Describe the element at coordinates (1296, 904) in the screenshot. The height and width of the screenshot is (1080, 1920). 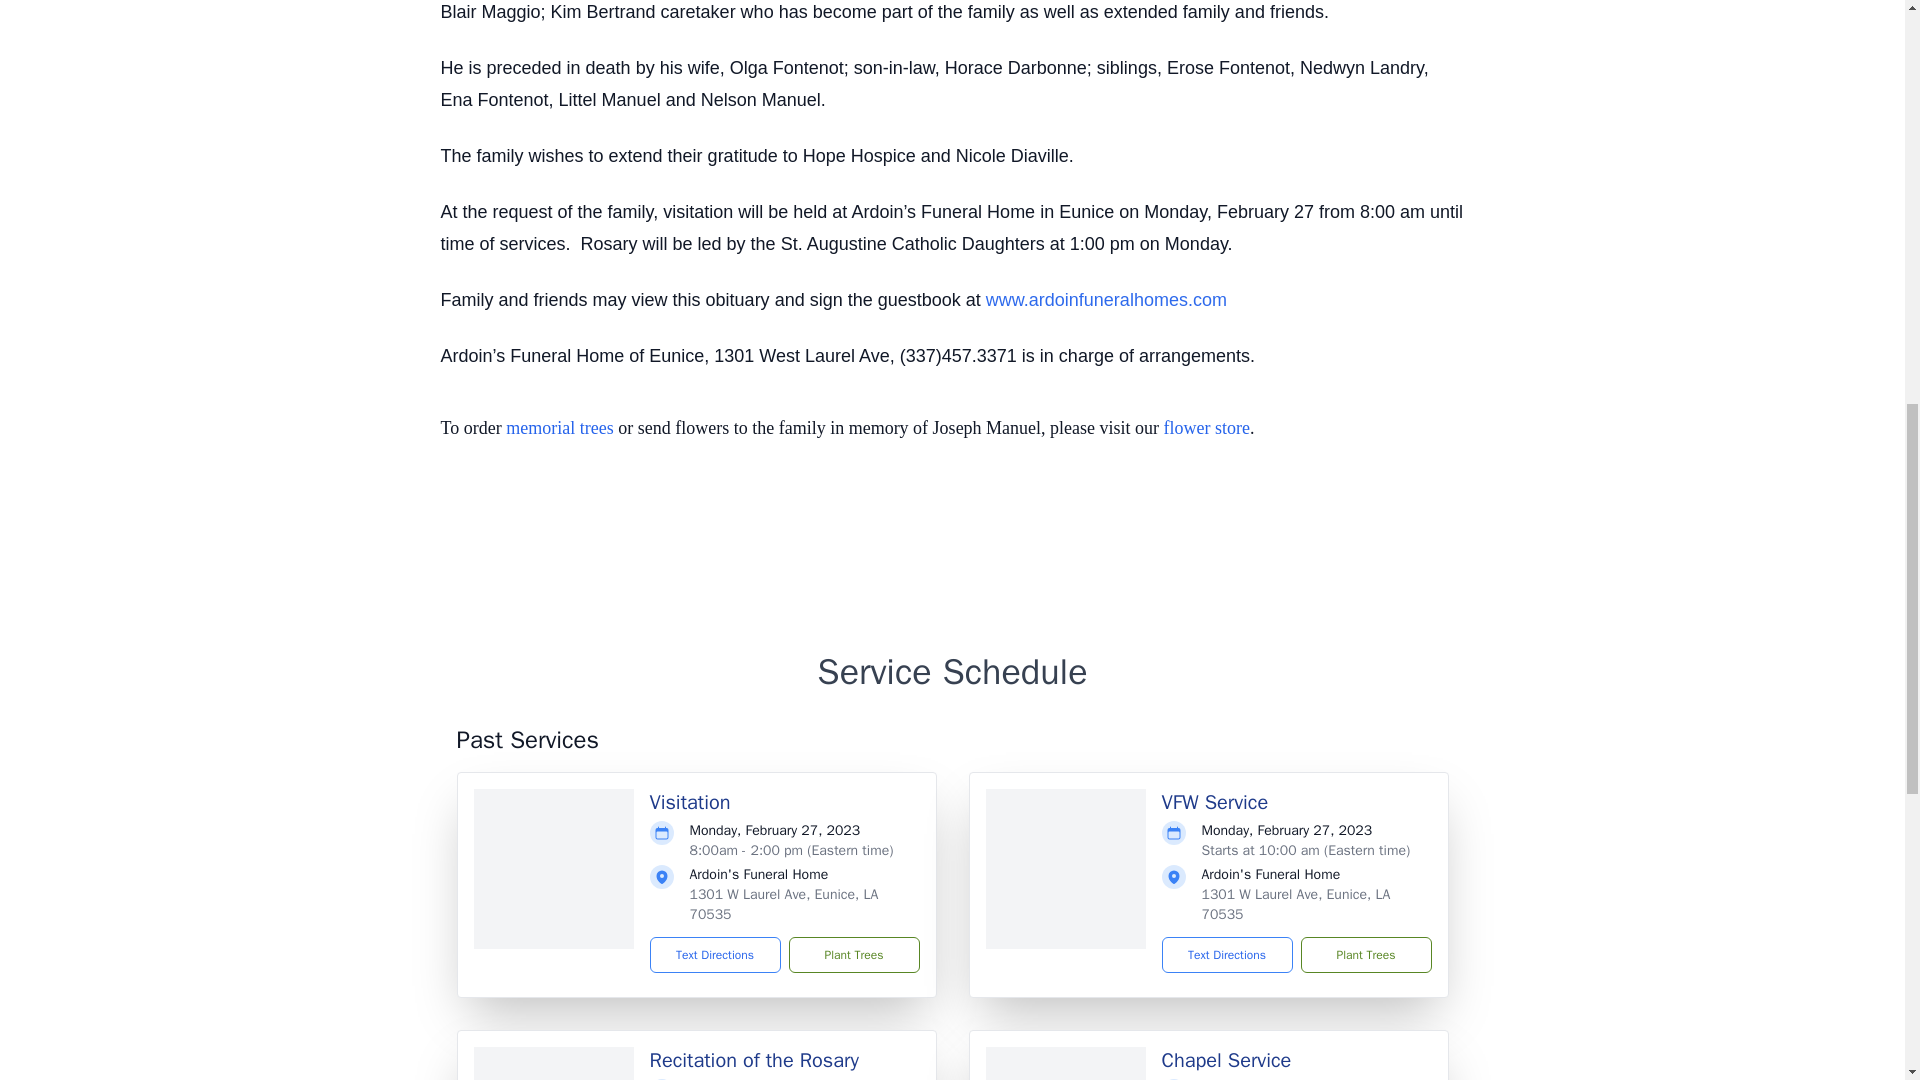
I see `1301 W Laurel Ave, Eunice, LA 70535` at that location.